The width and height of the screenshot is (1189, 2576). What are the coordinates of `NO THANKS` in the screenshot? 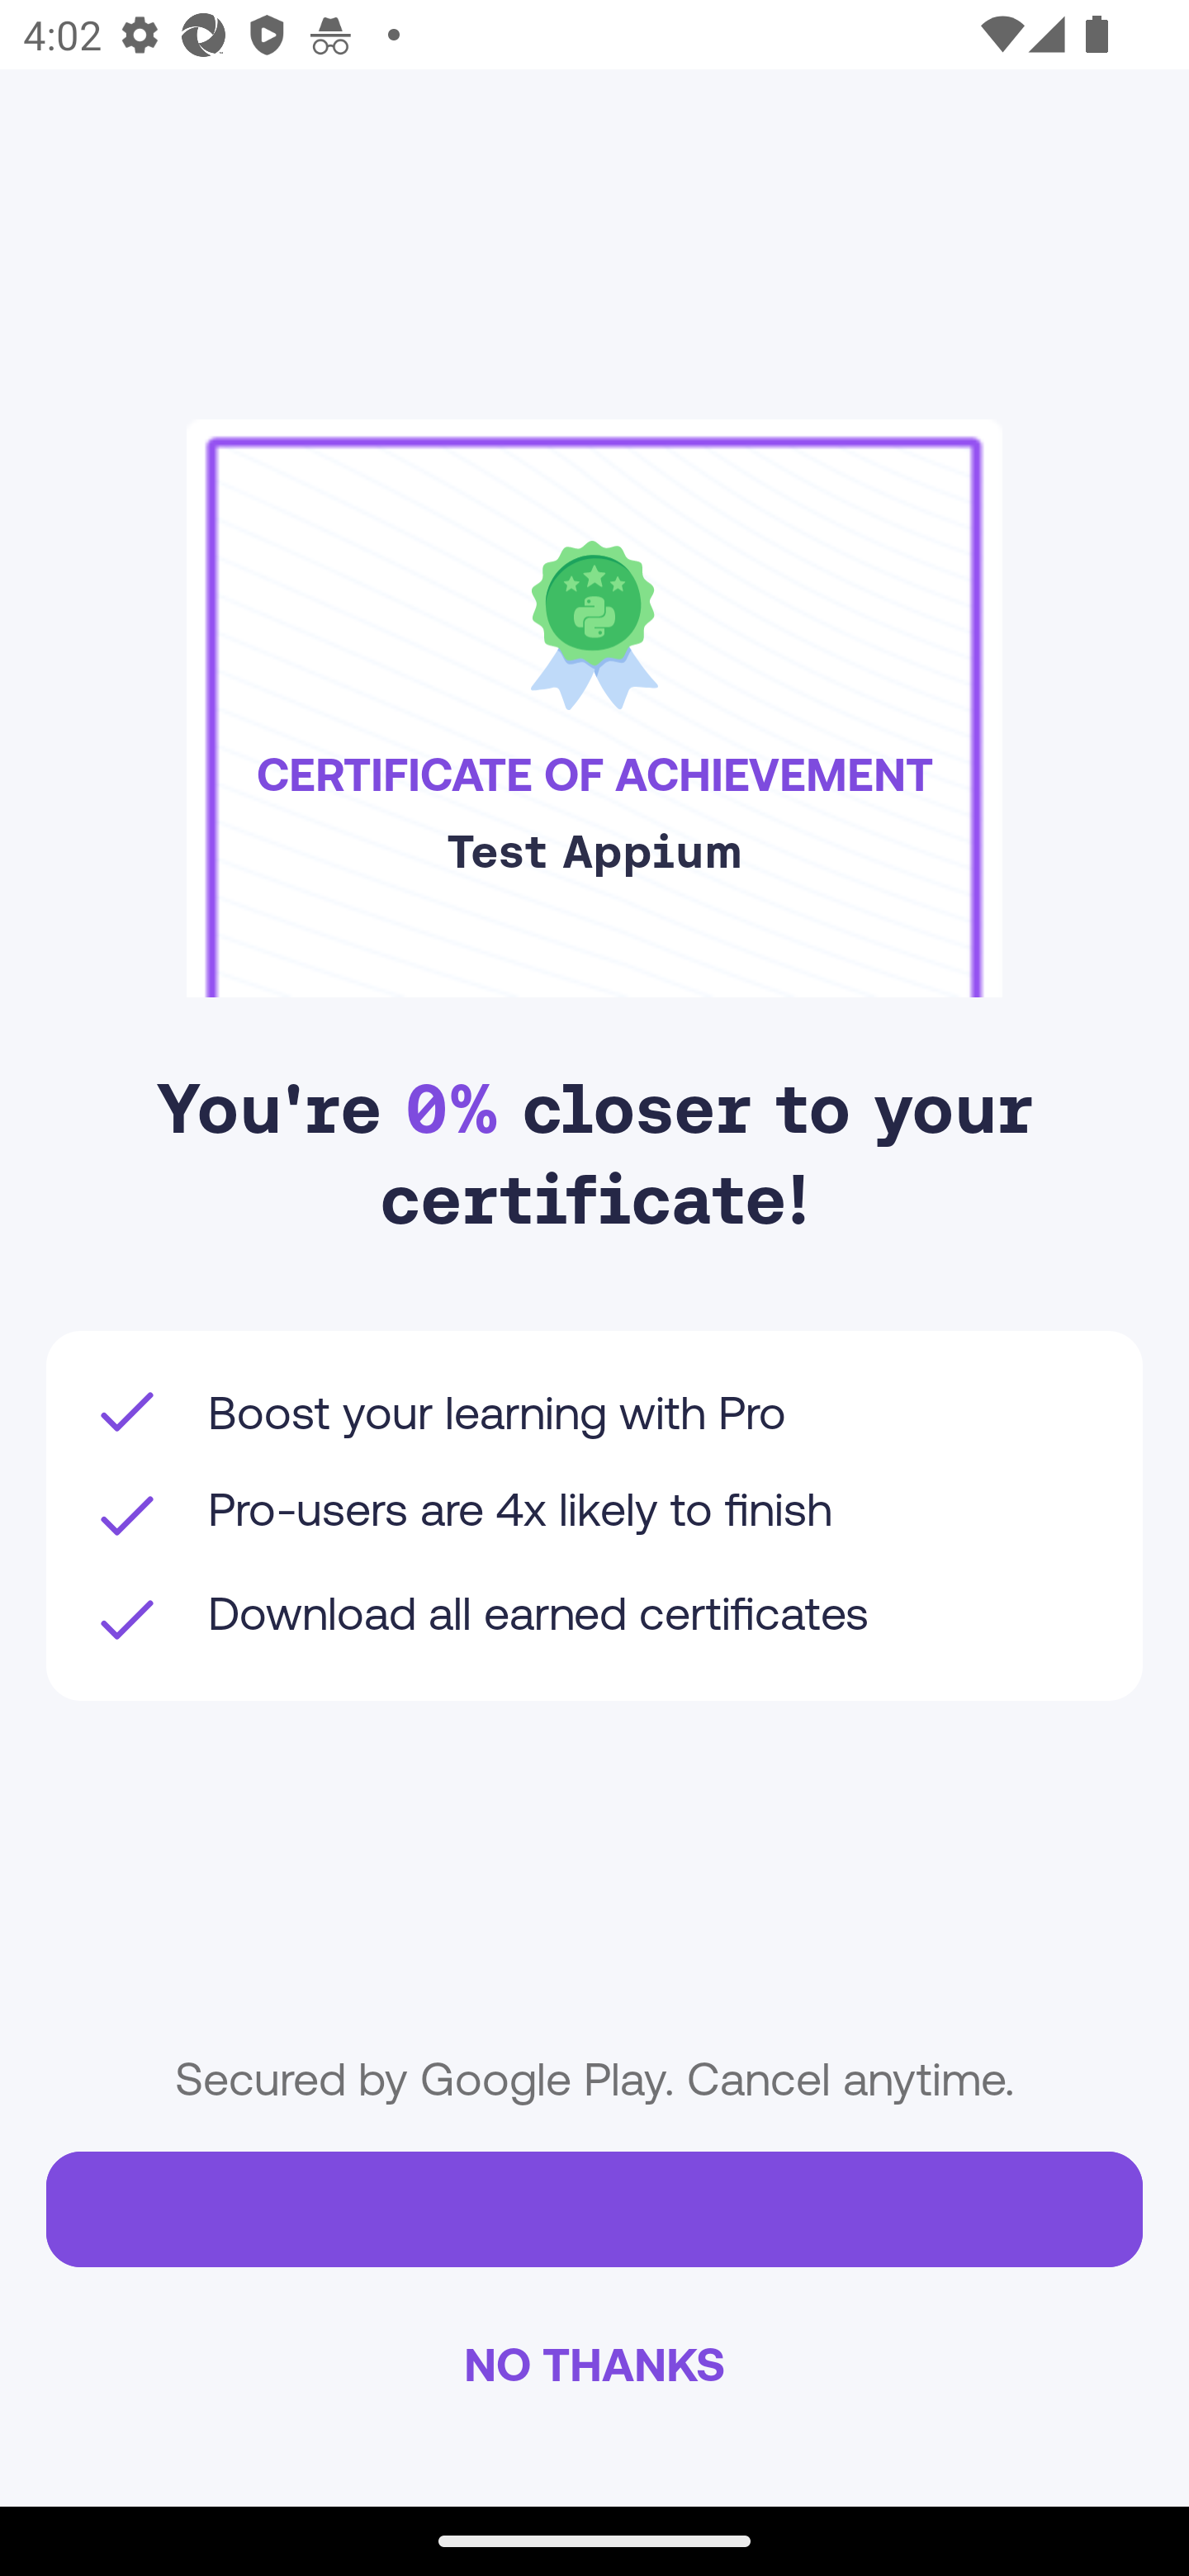 It's located at (594, 2363).